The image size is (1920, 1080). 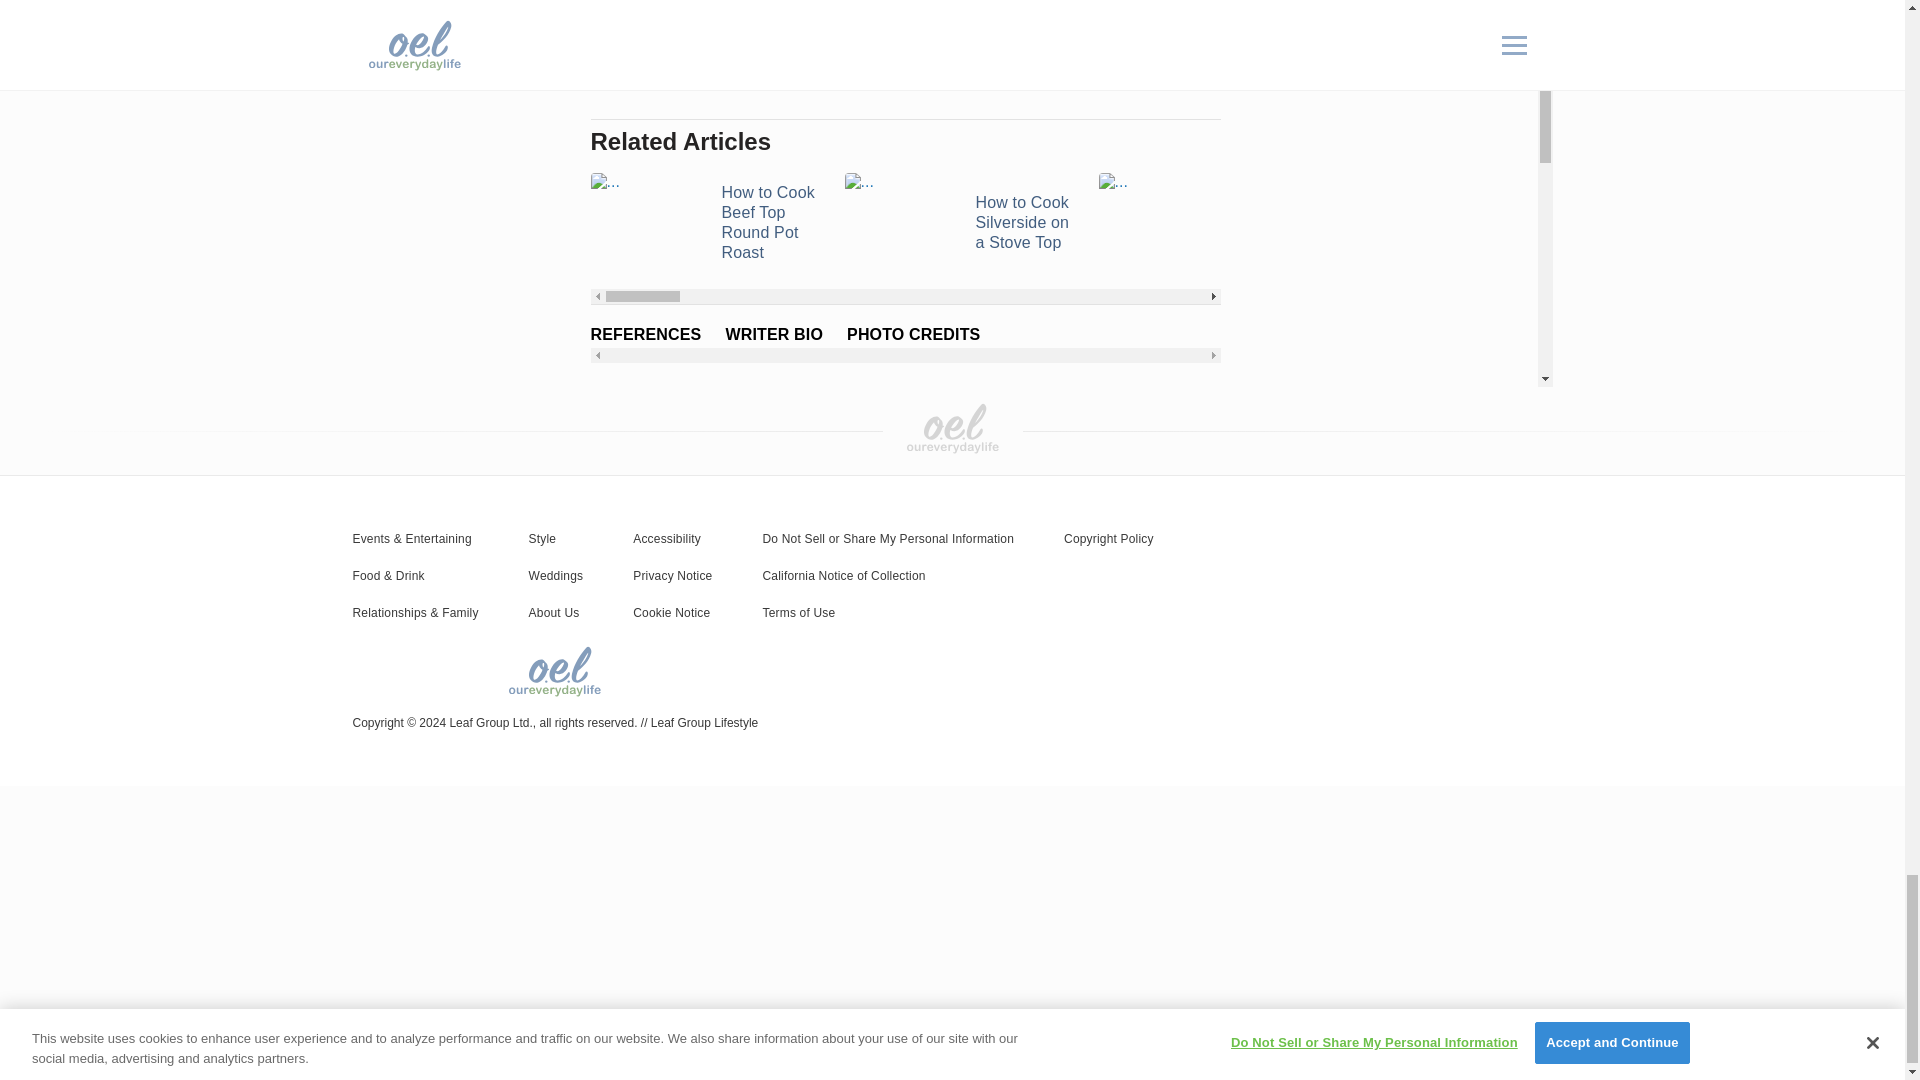 What do you see at coordinates (958, 222) in the screenshot?
I see `How to Cook Silverside on a Stove Top` at bounding box center [958, 222].